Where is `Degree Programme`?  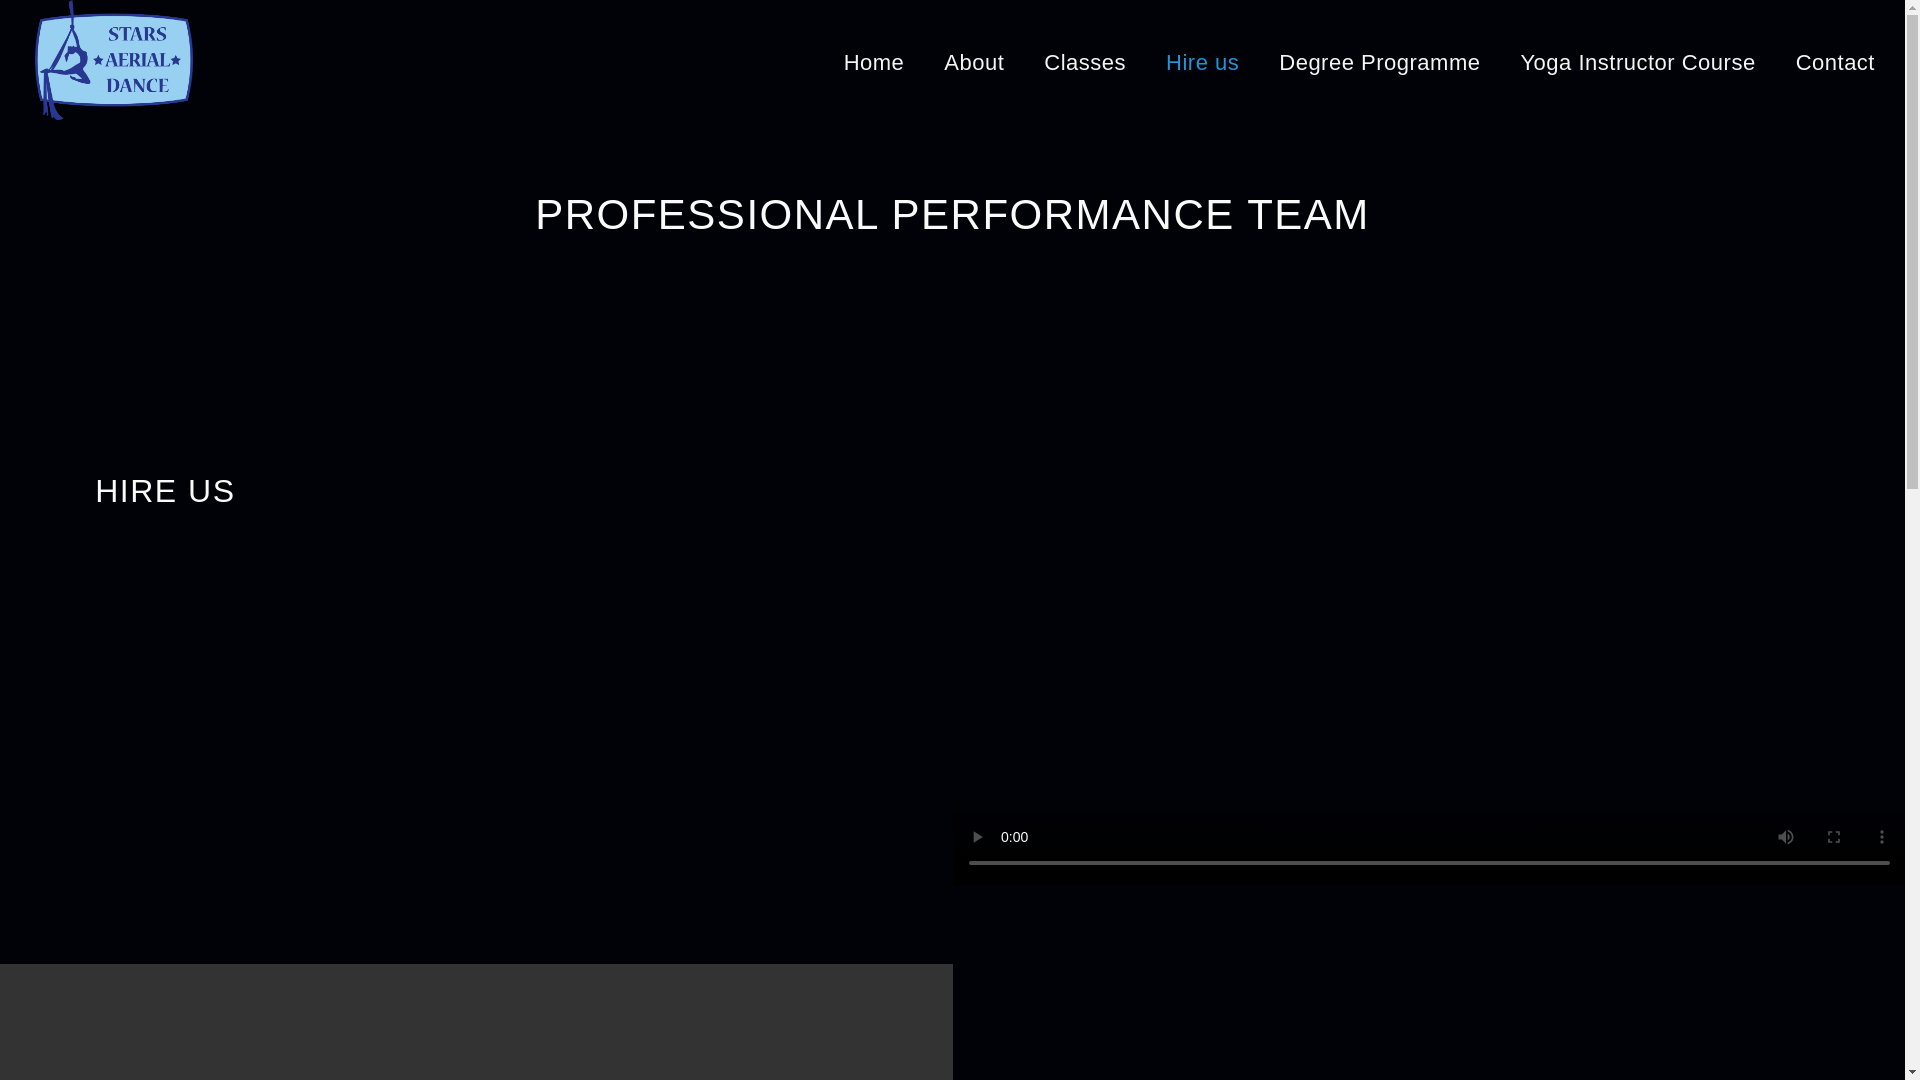 Degree Programme is located at coordinates (1379, 62).